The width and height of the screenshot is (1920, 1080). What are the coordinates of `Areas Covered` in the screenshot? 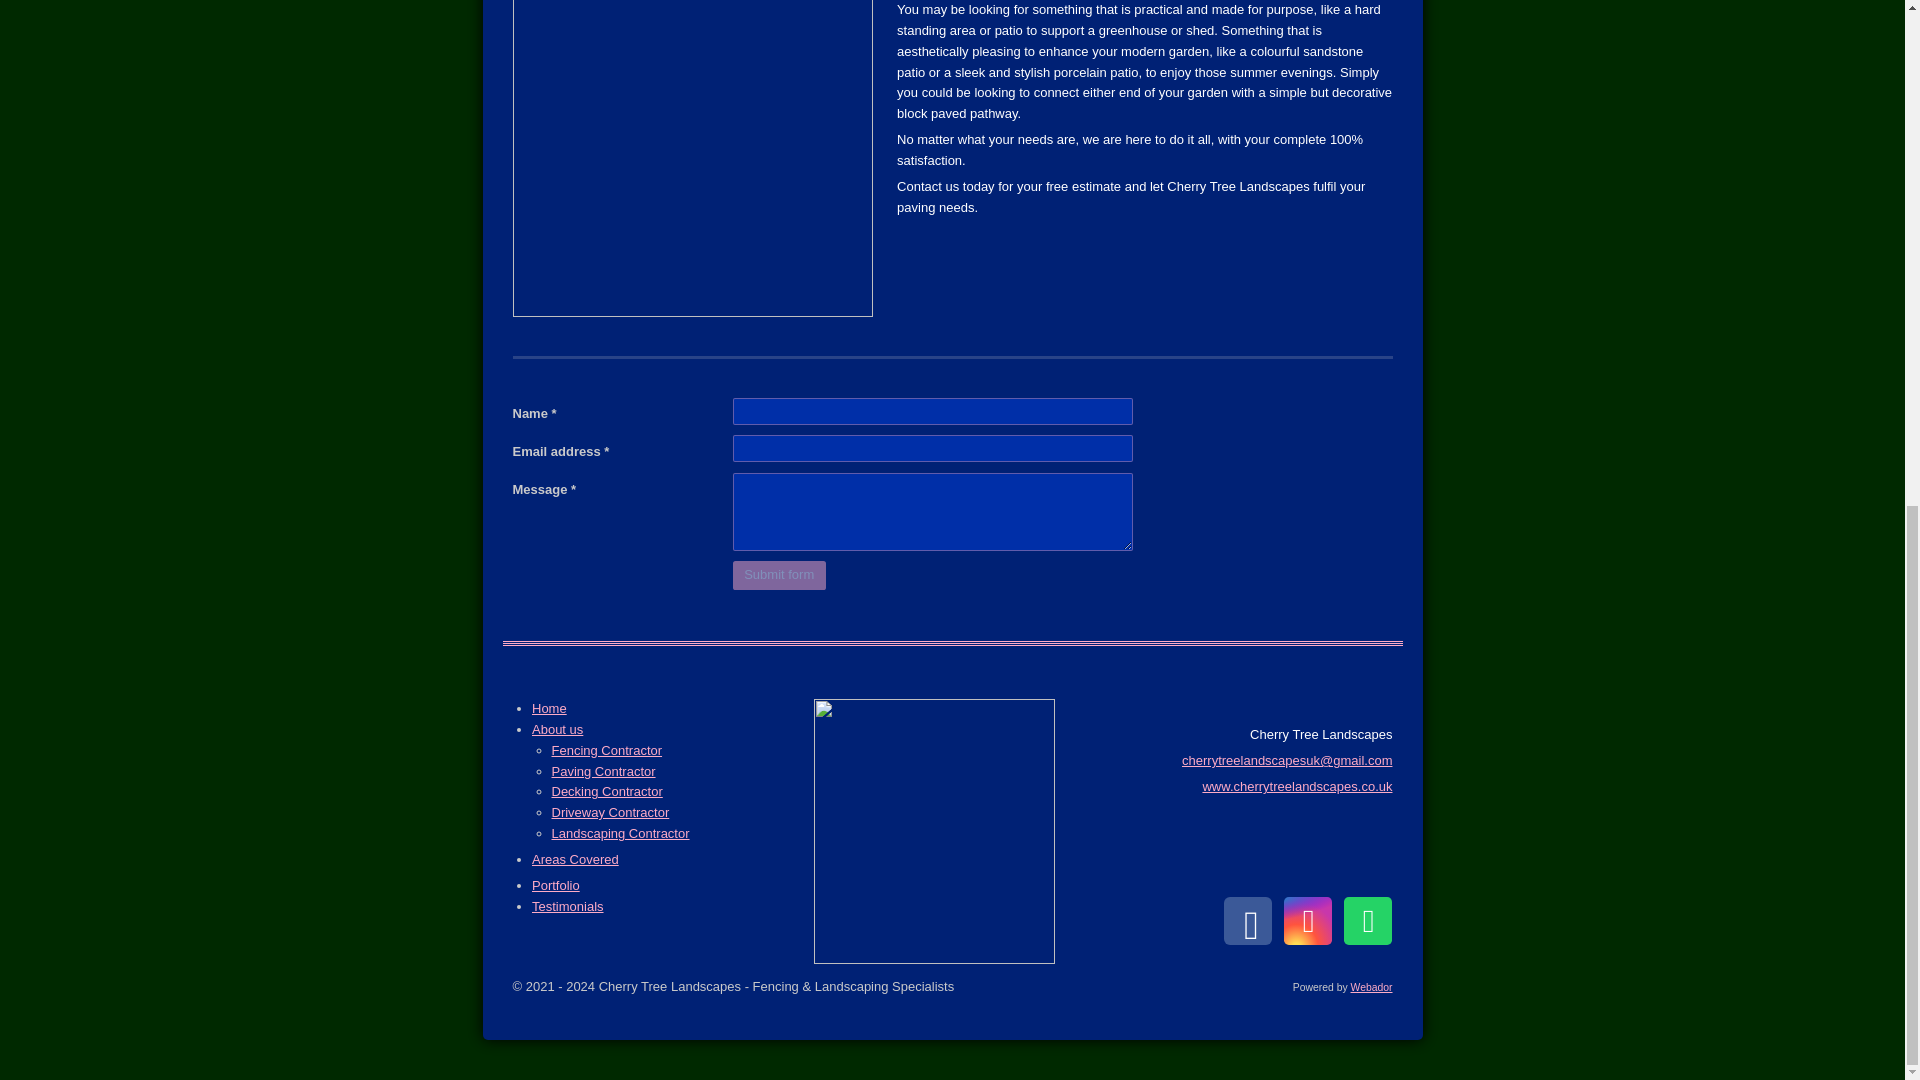 It's located at (574, 860).